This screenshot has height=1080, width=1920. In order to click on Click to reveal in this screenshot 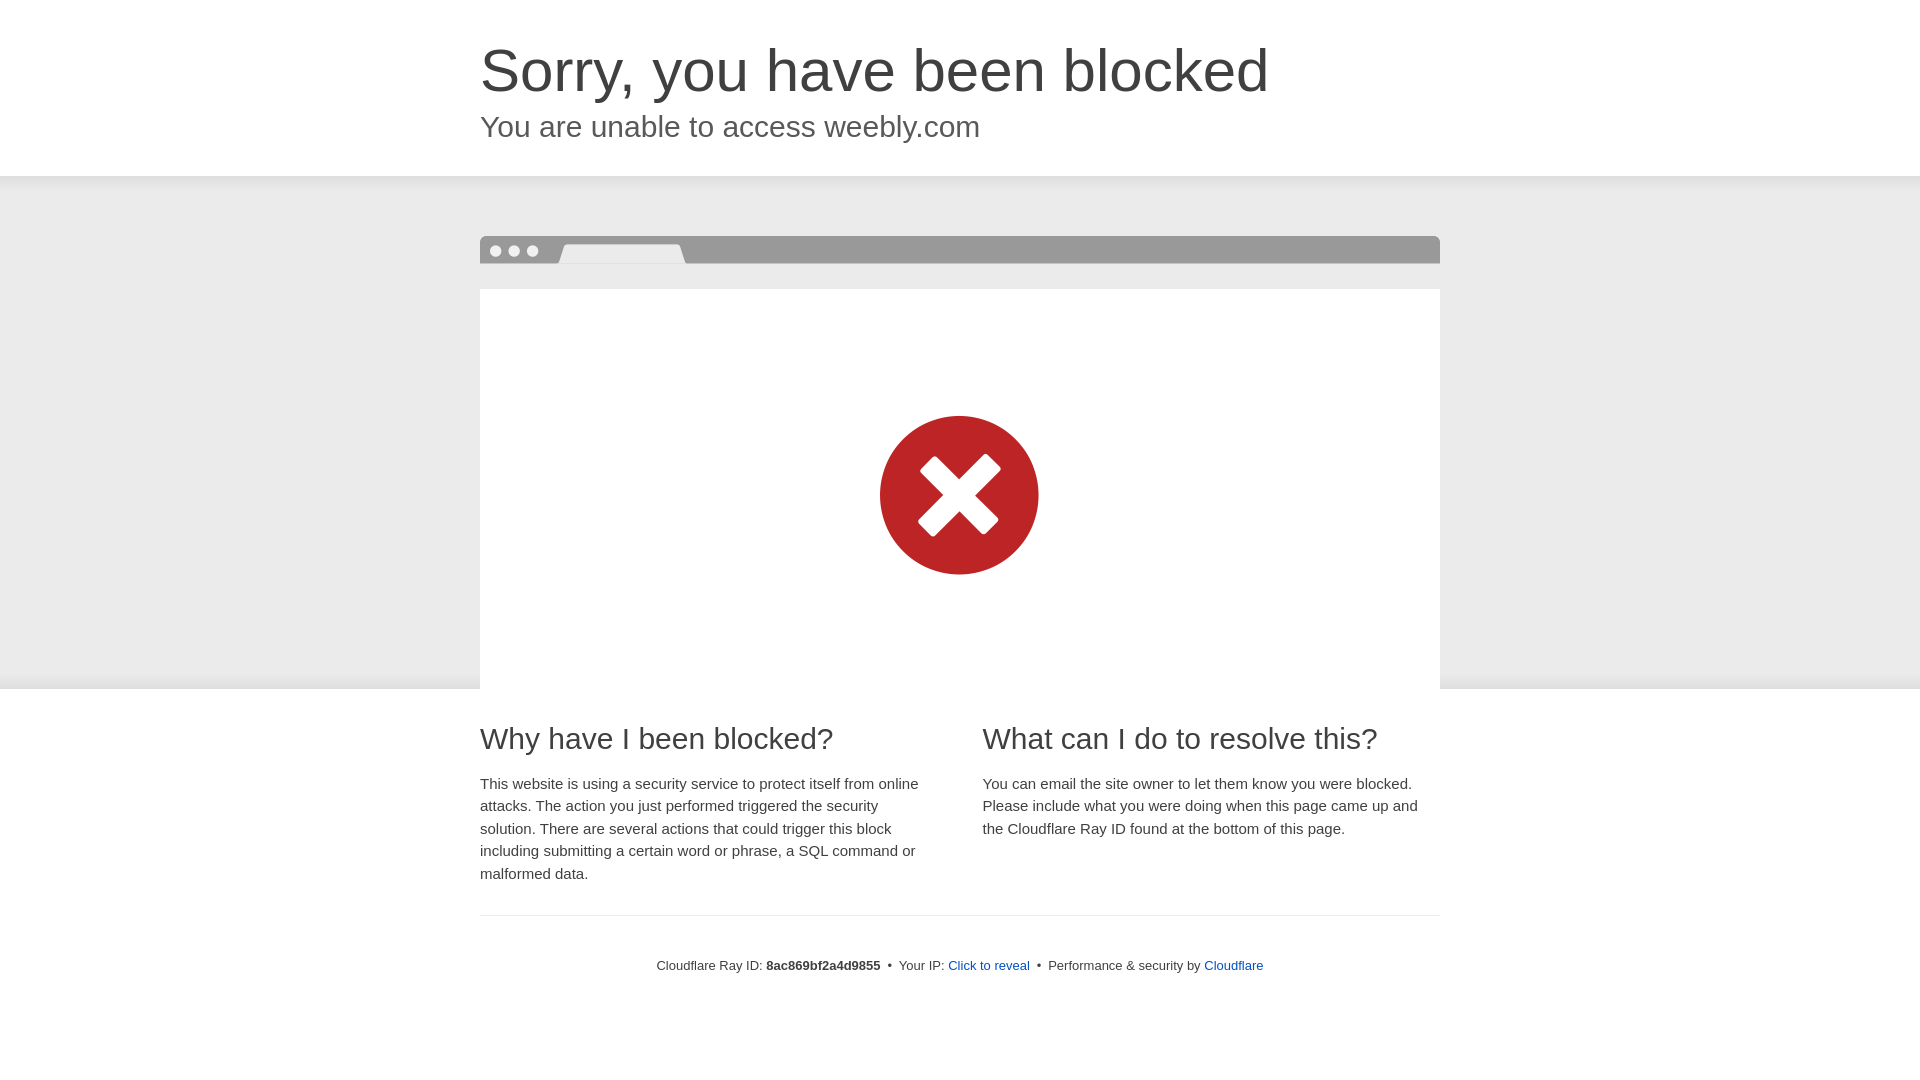, I will do `click(988, 966)`.